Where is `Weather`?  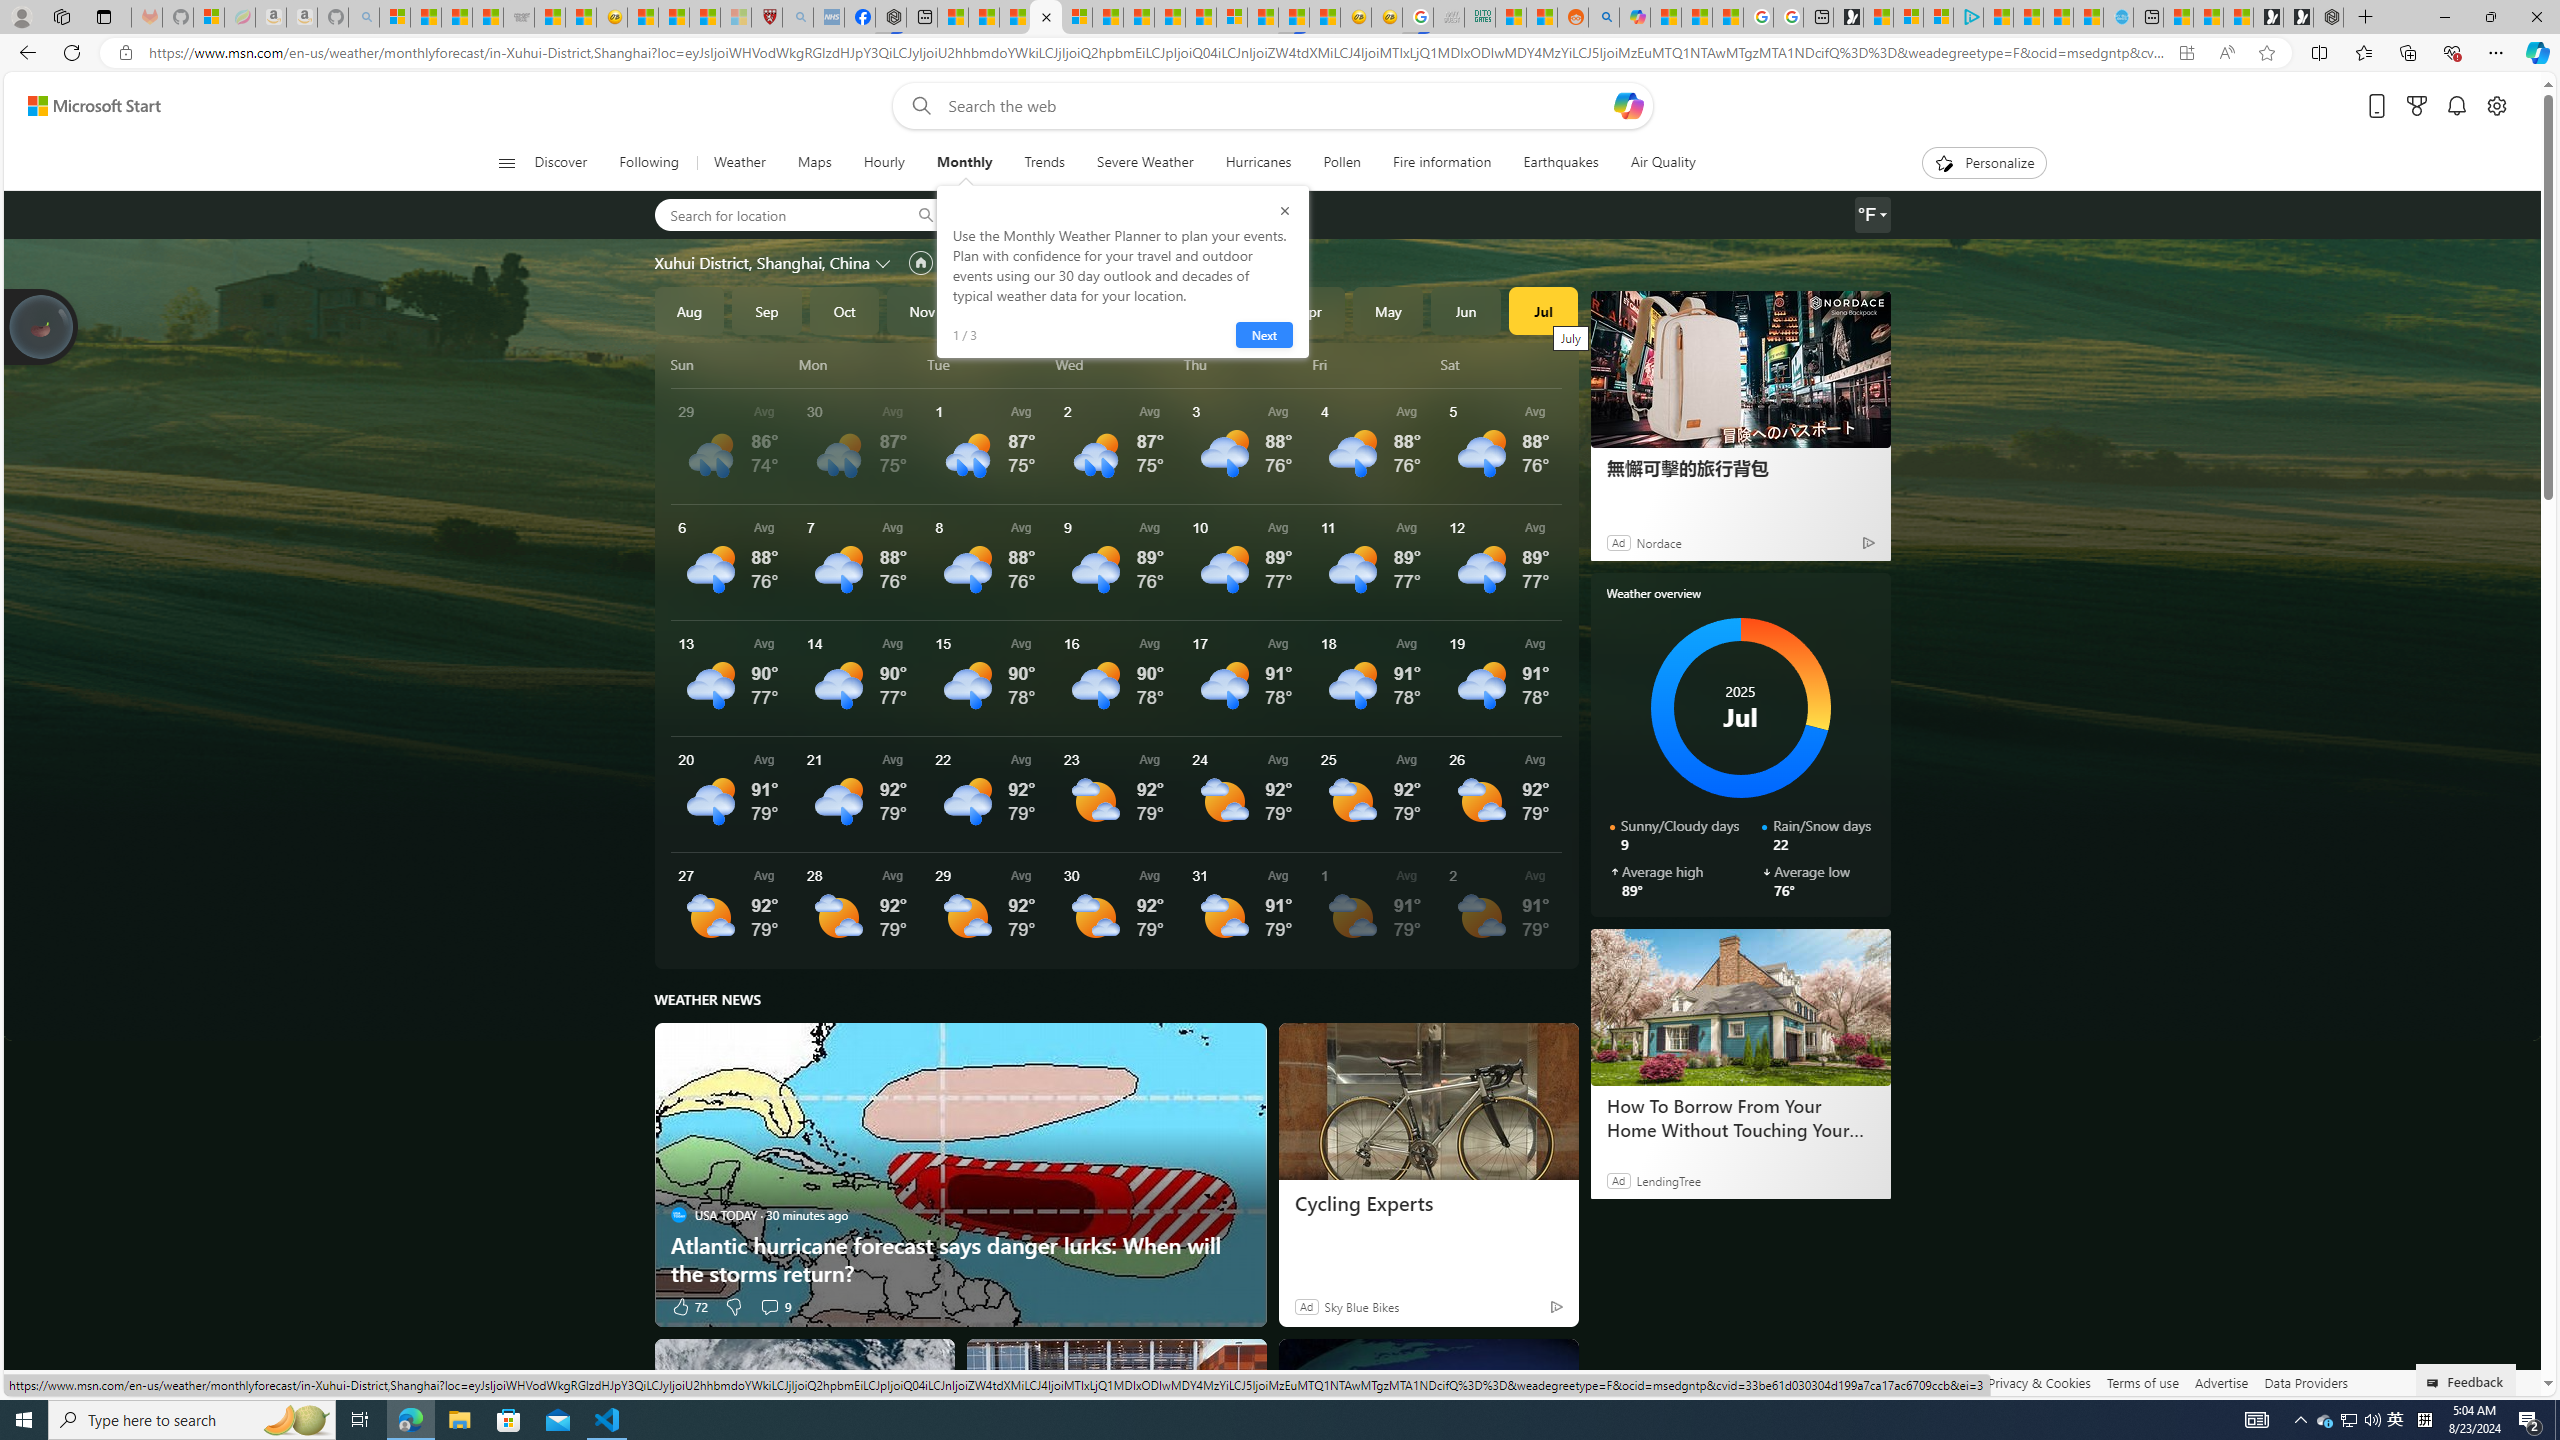 Weather is located at coordinates (738, 163).